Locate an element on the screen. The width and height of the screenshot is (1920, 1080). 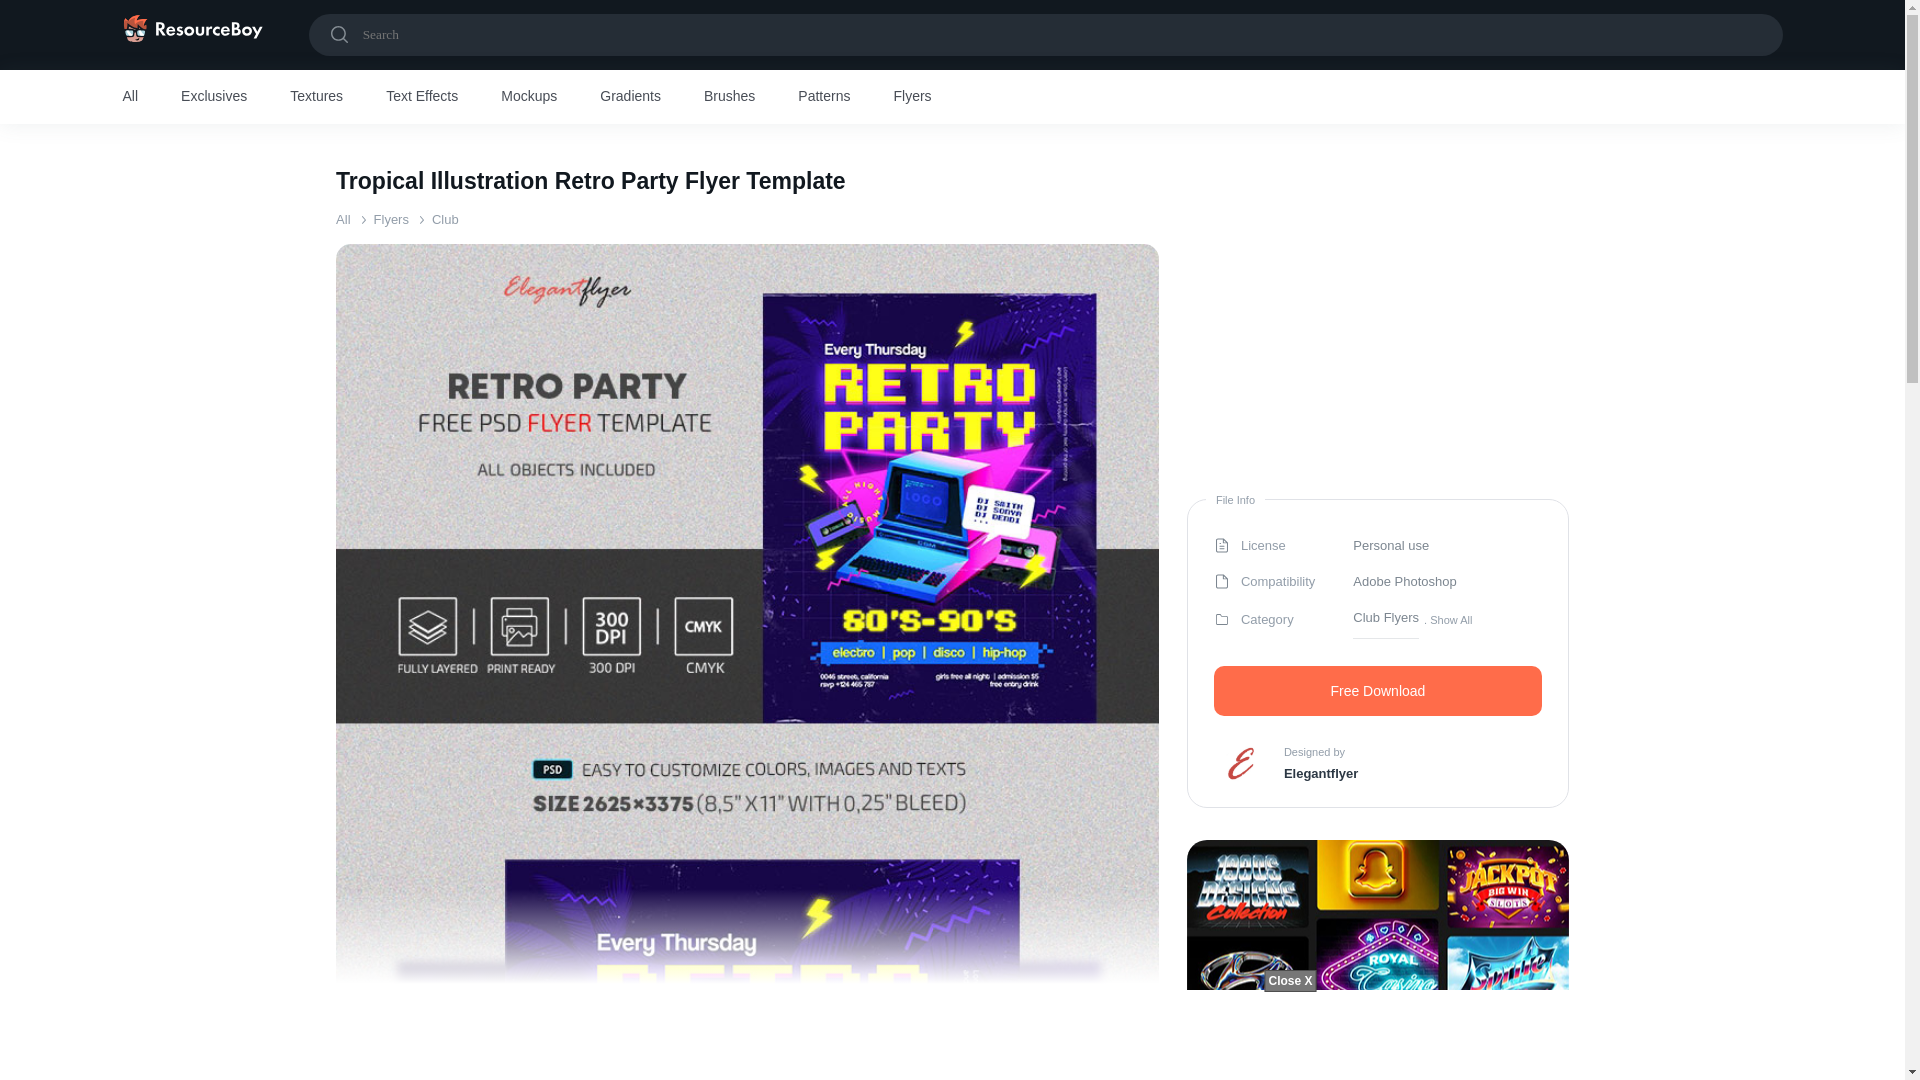
Patterns is located at coordinates (824, 97).